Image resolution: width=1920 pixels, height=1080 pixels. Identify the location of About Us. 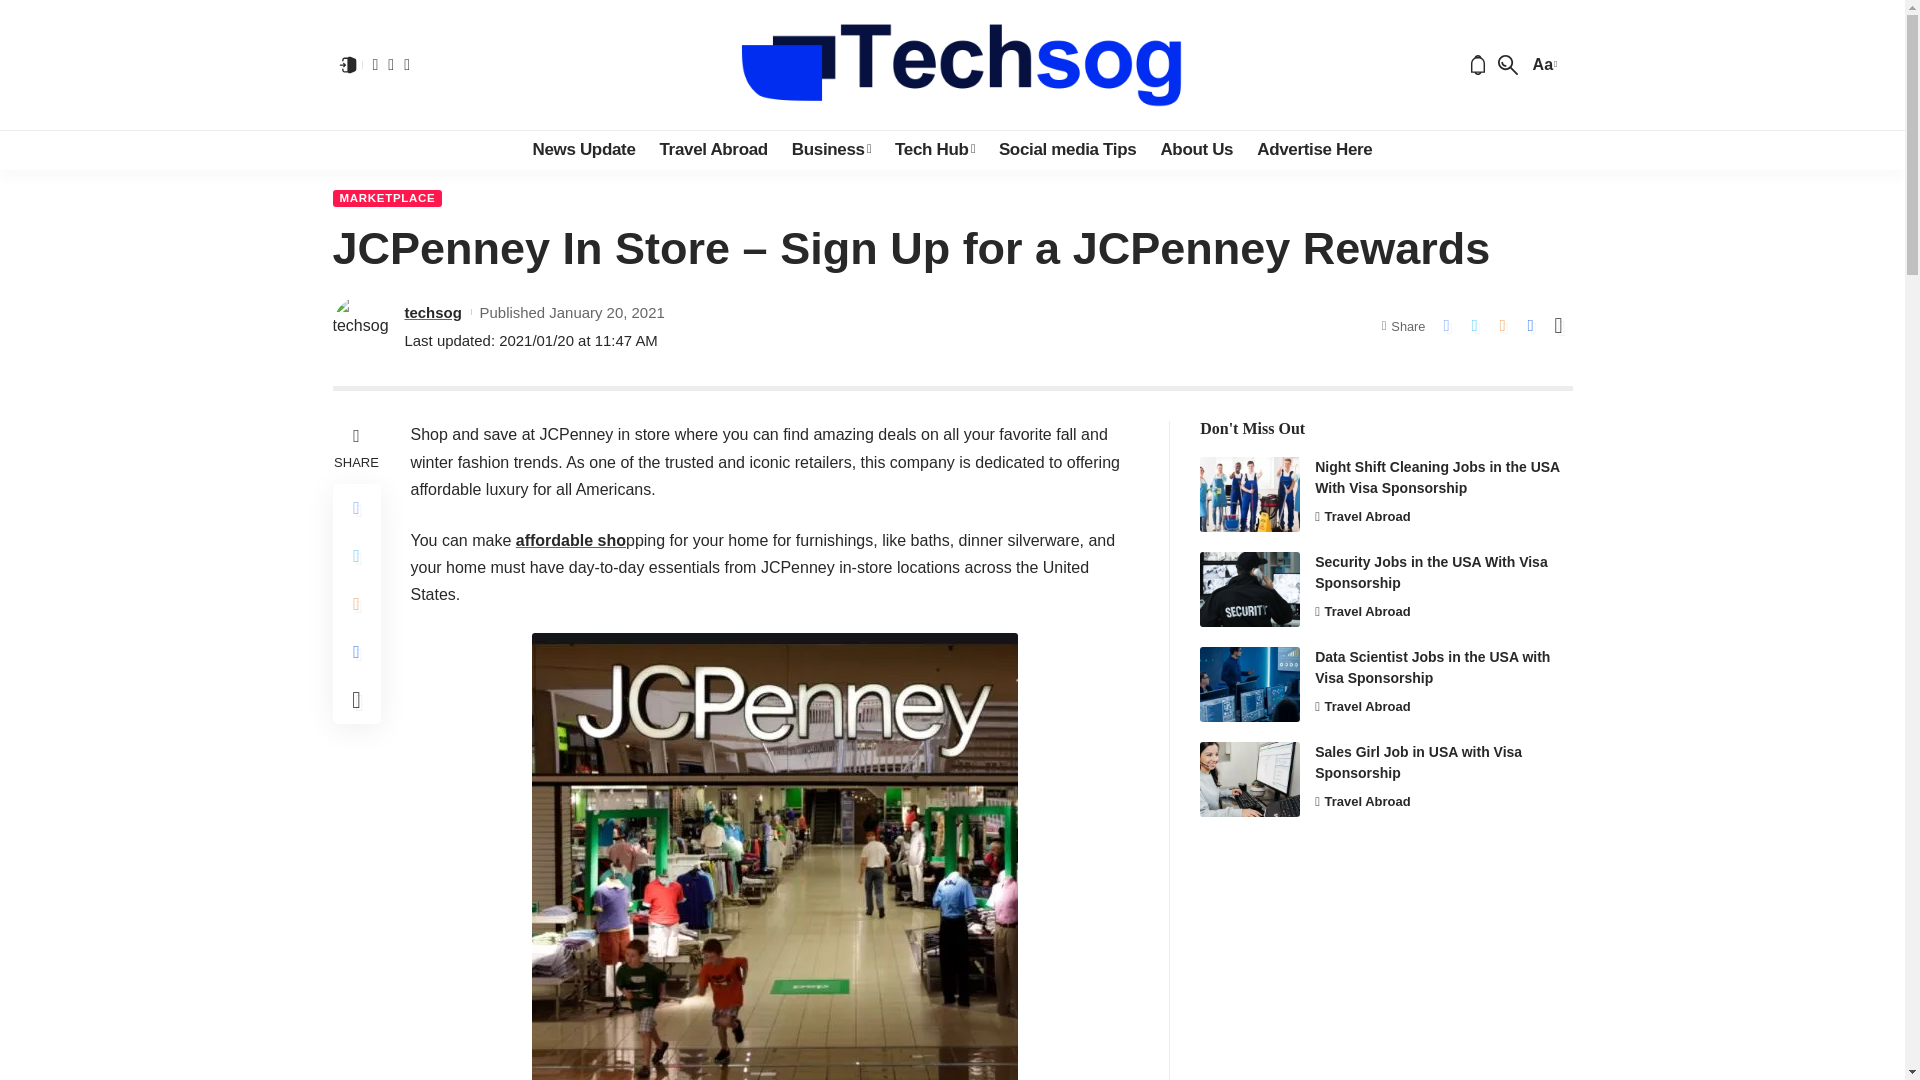
(1196, 149).